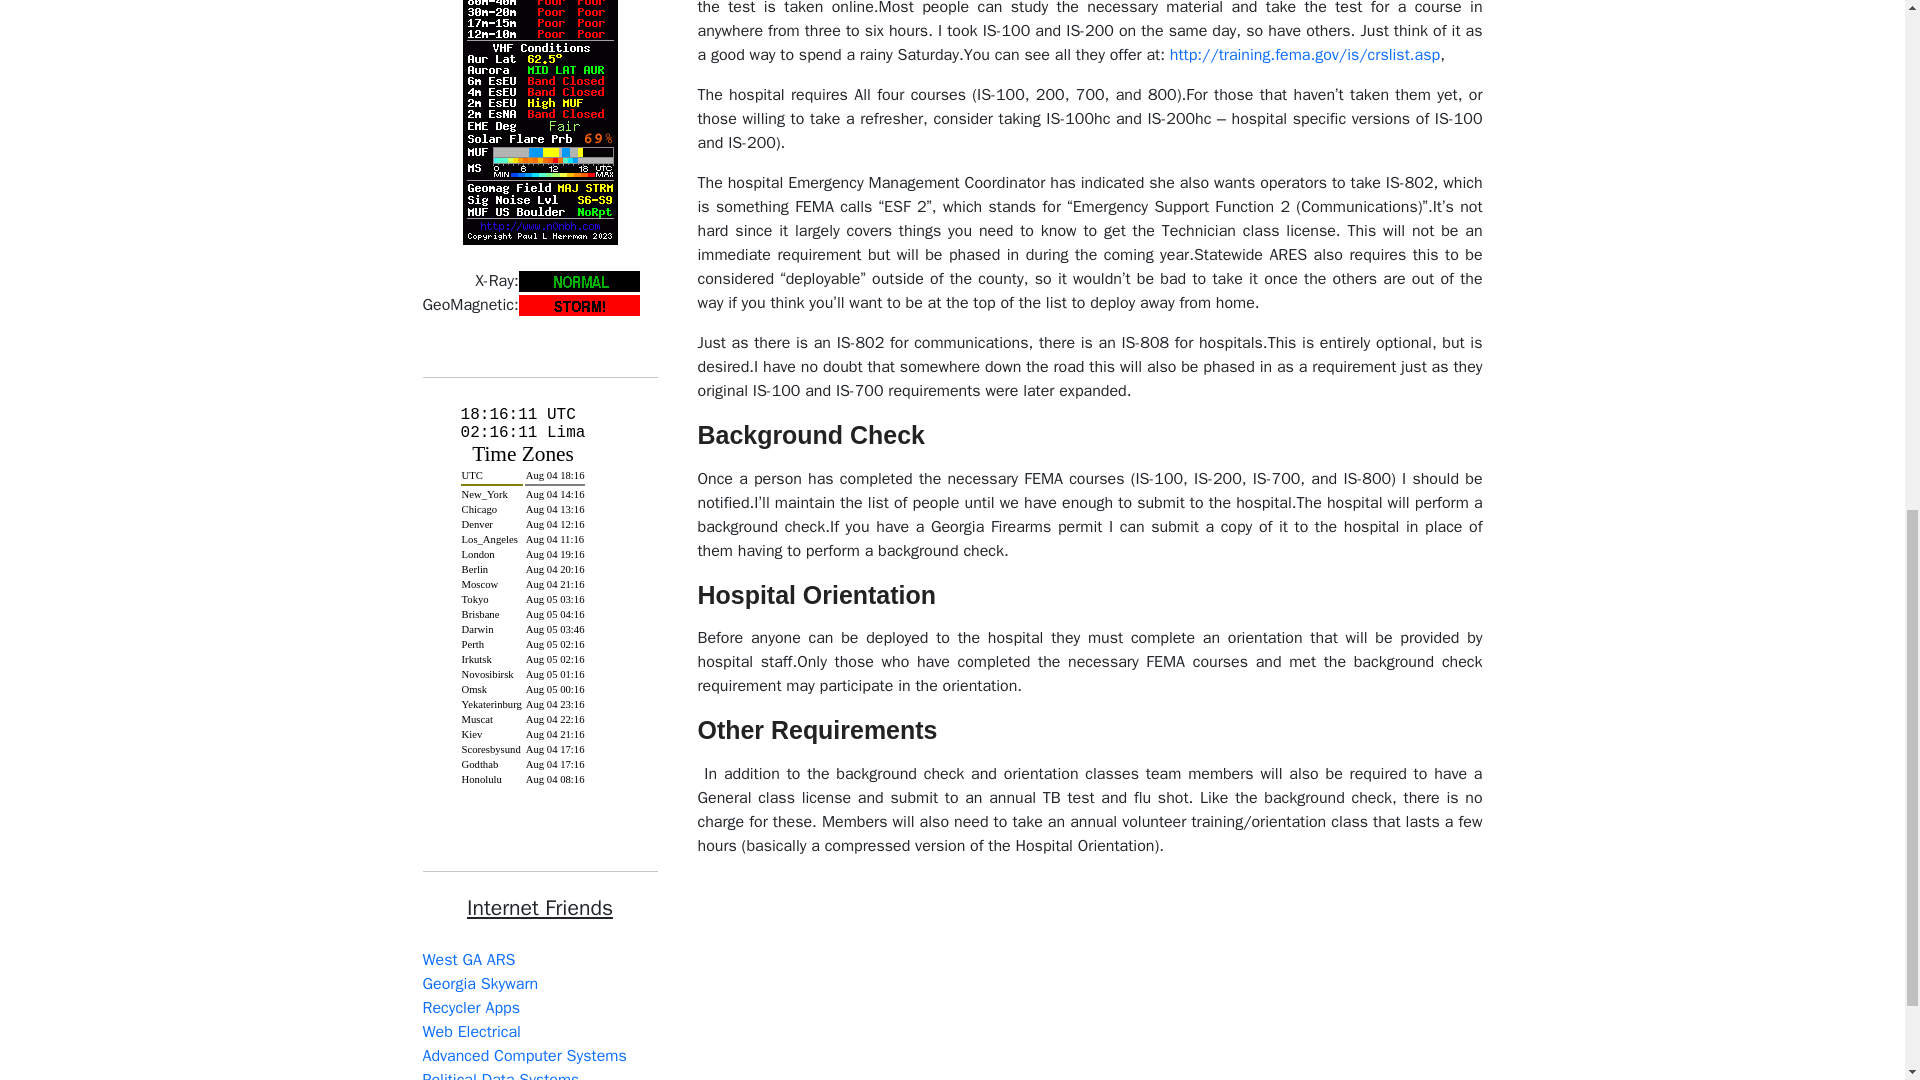 Image resolution: width=1920 pixels, height=1080 pixels. Describe the element at coordinates (470, 1008) in the screenshot. I see `Recycler Apps` at that location.